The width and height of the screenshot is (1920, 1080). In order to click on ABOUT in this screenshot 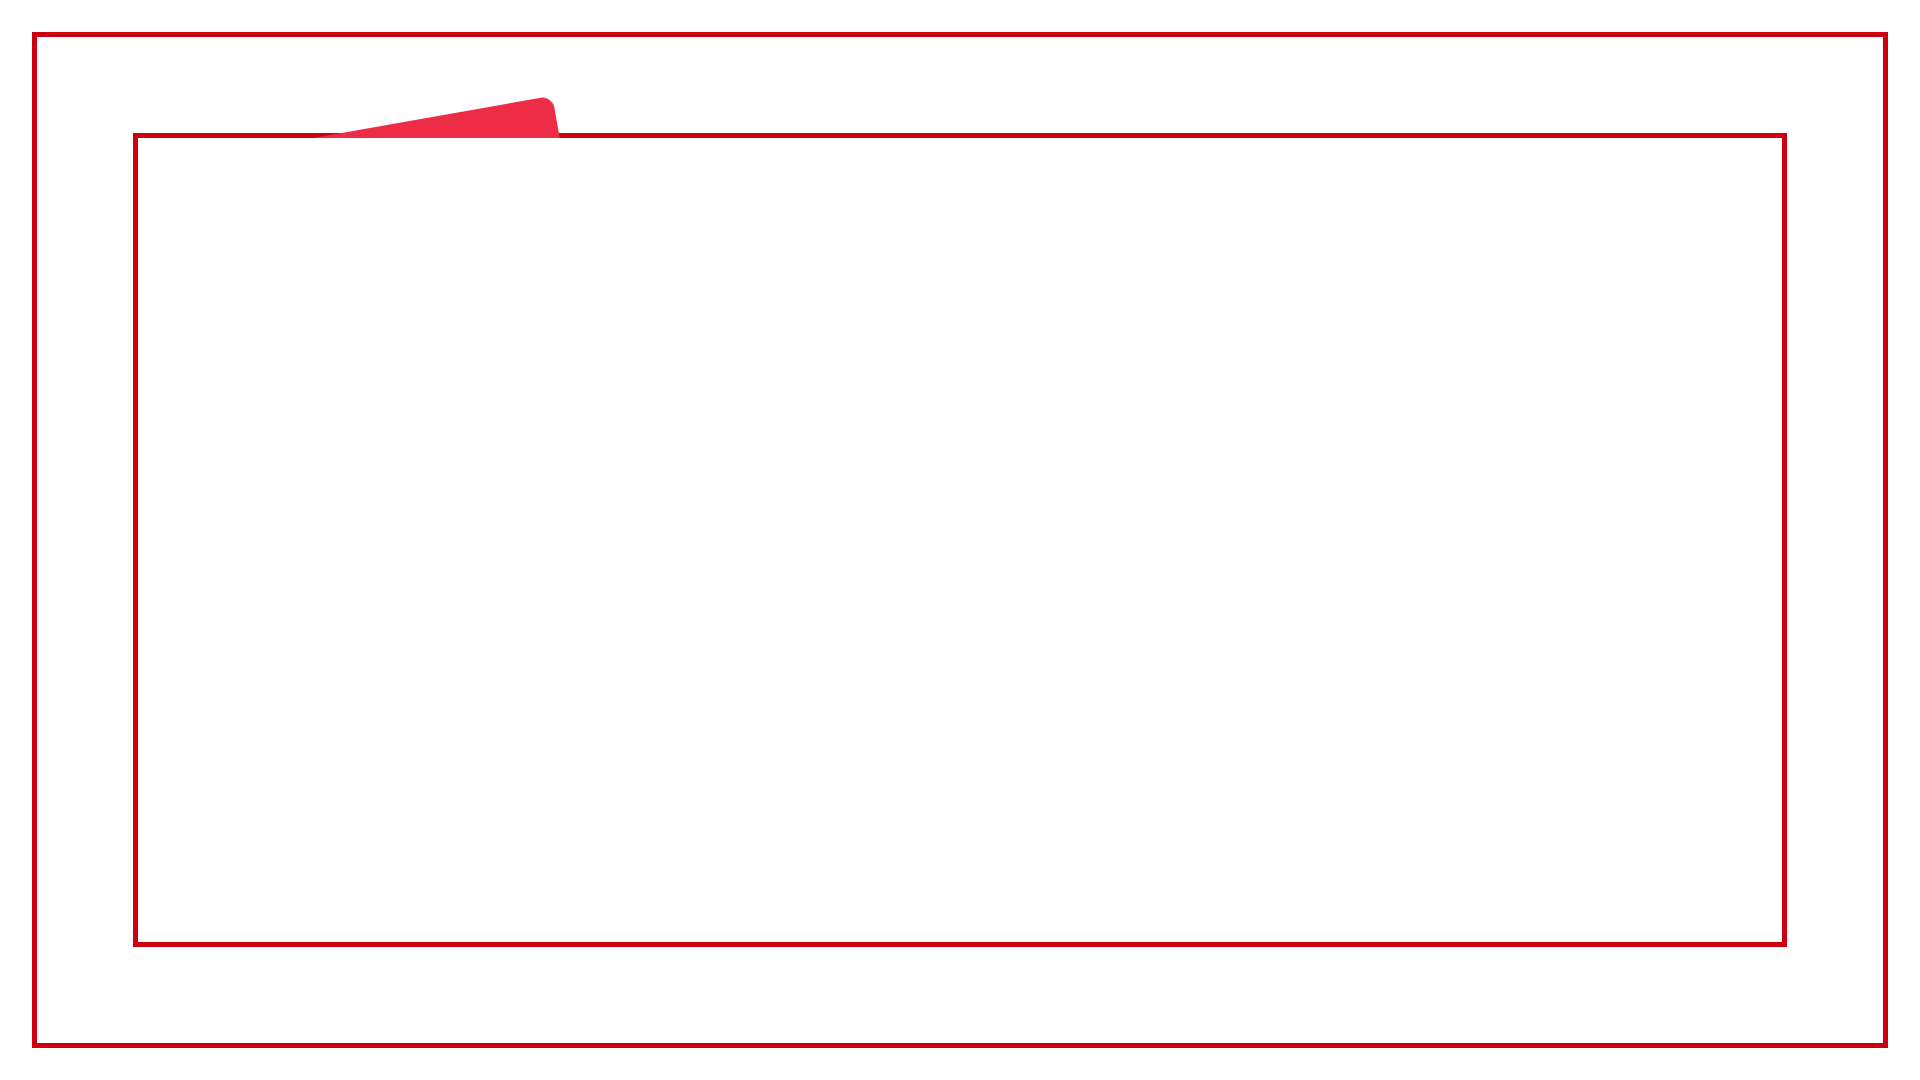, I will do `click(1696, 306)`.